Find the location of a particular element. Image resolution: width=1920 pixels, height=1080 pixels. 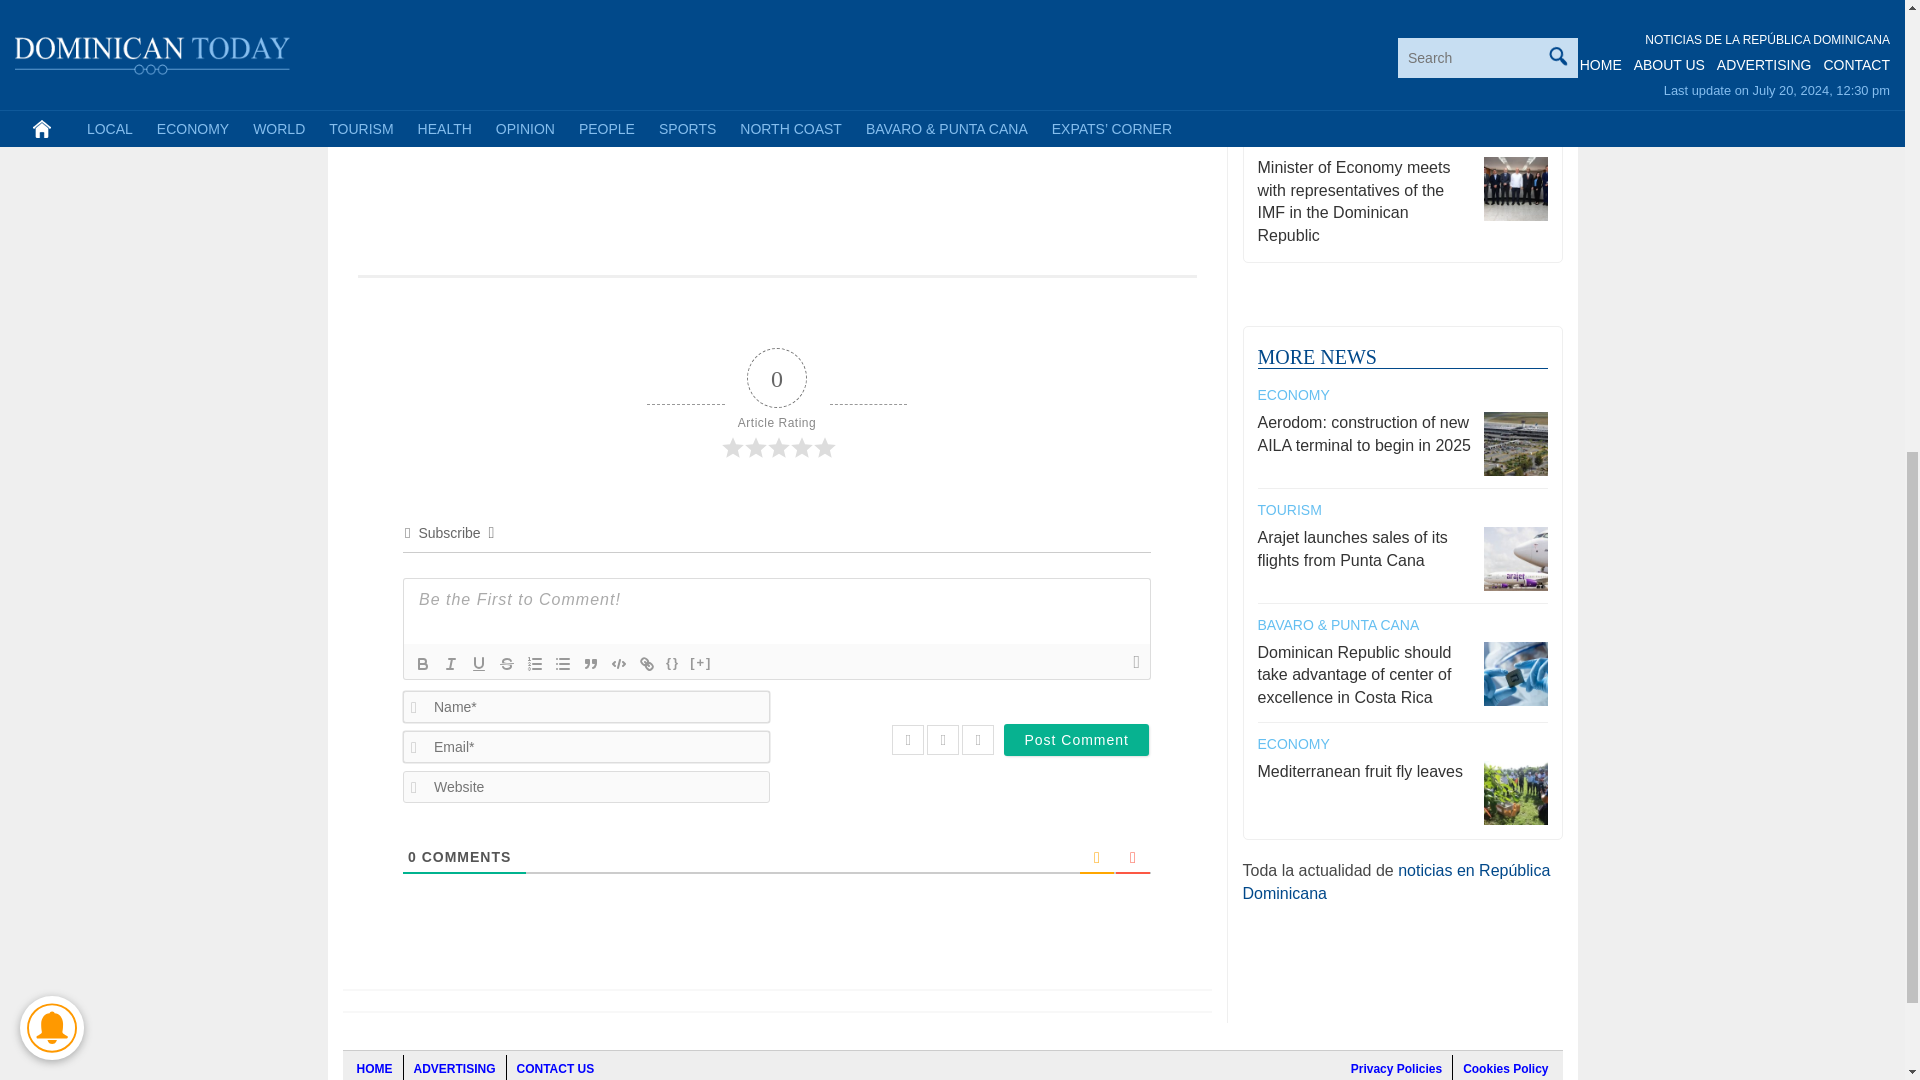

Strike is located at coordinates (506, 664).